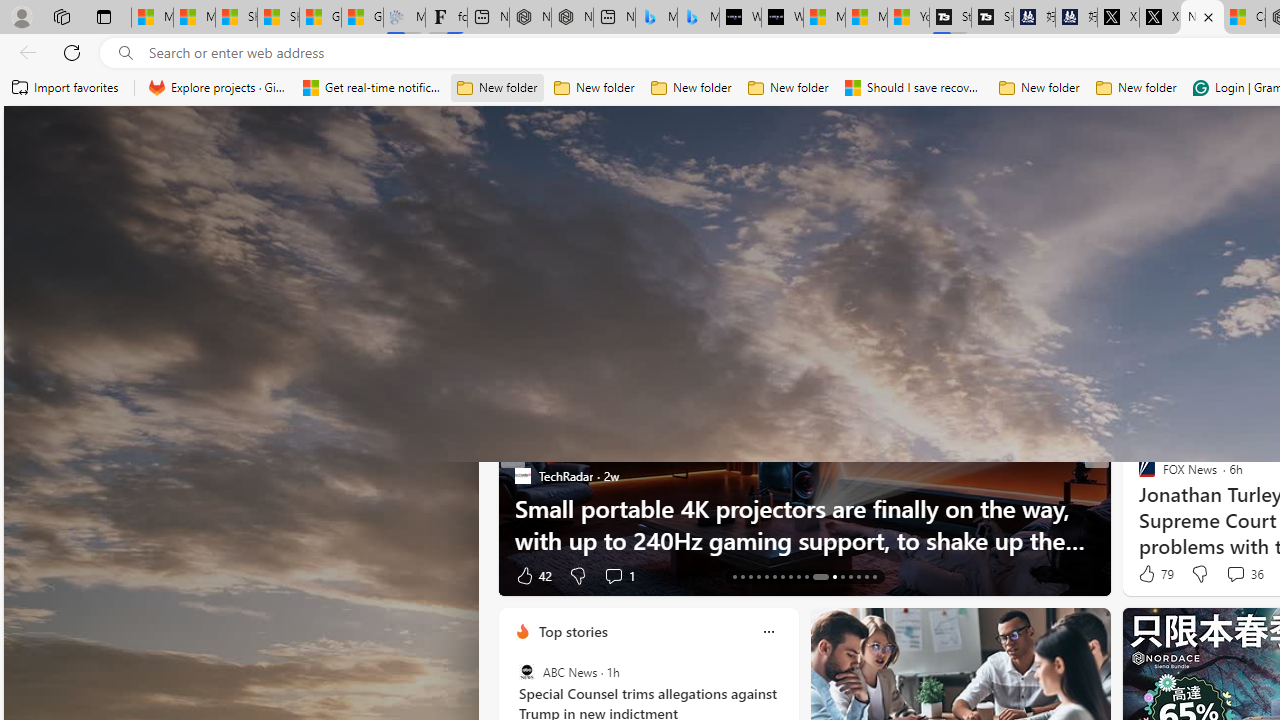 The image size is (1280, 720). Describe the element at coordinates (761, 266) in the screenshot. I see `Sports` at that location.